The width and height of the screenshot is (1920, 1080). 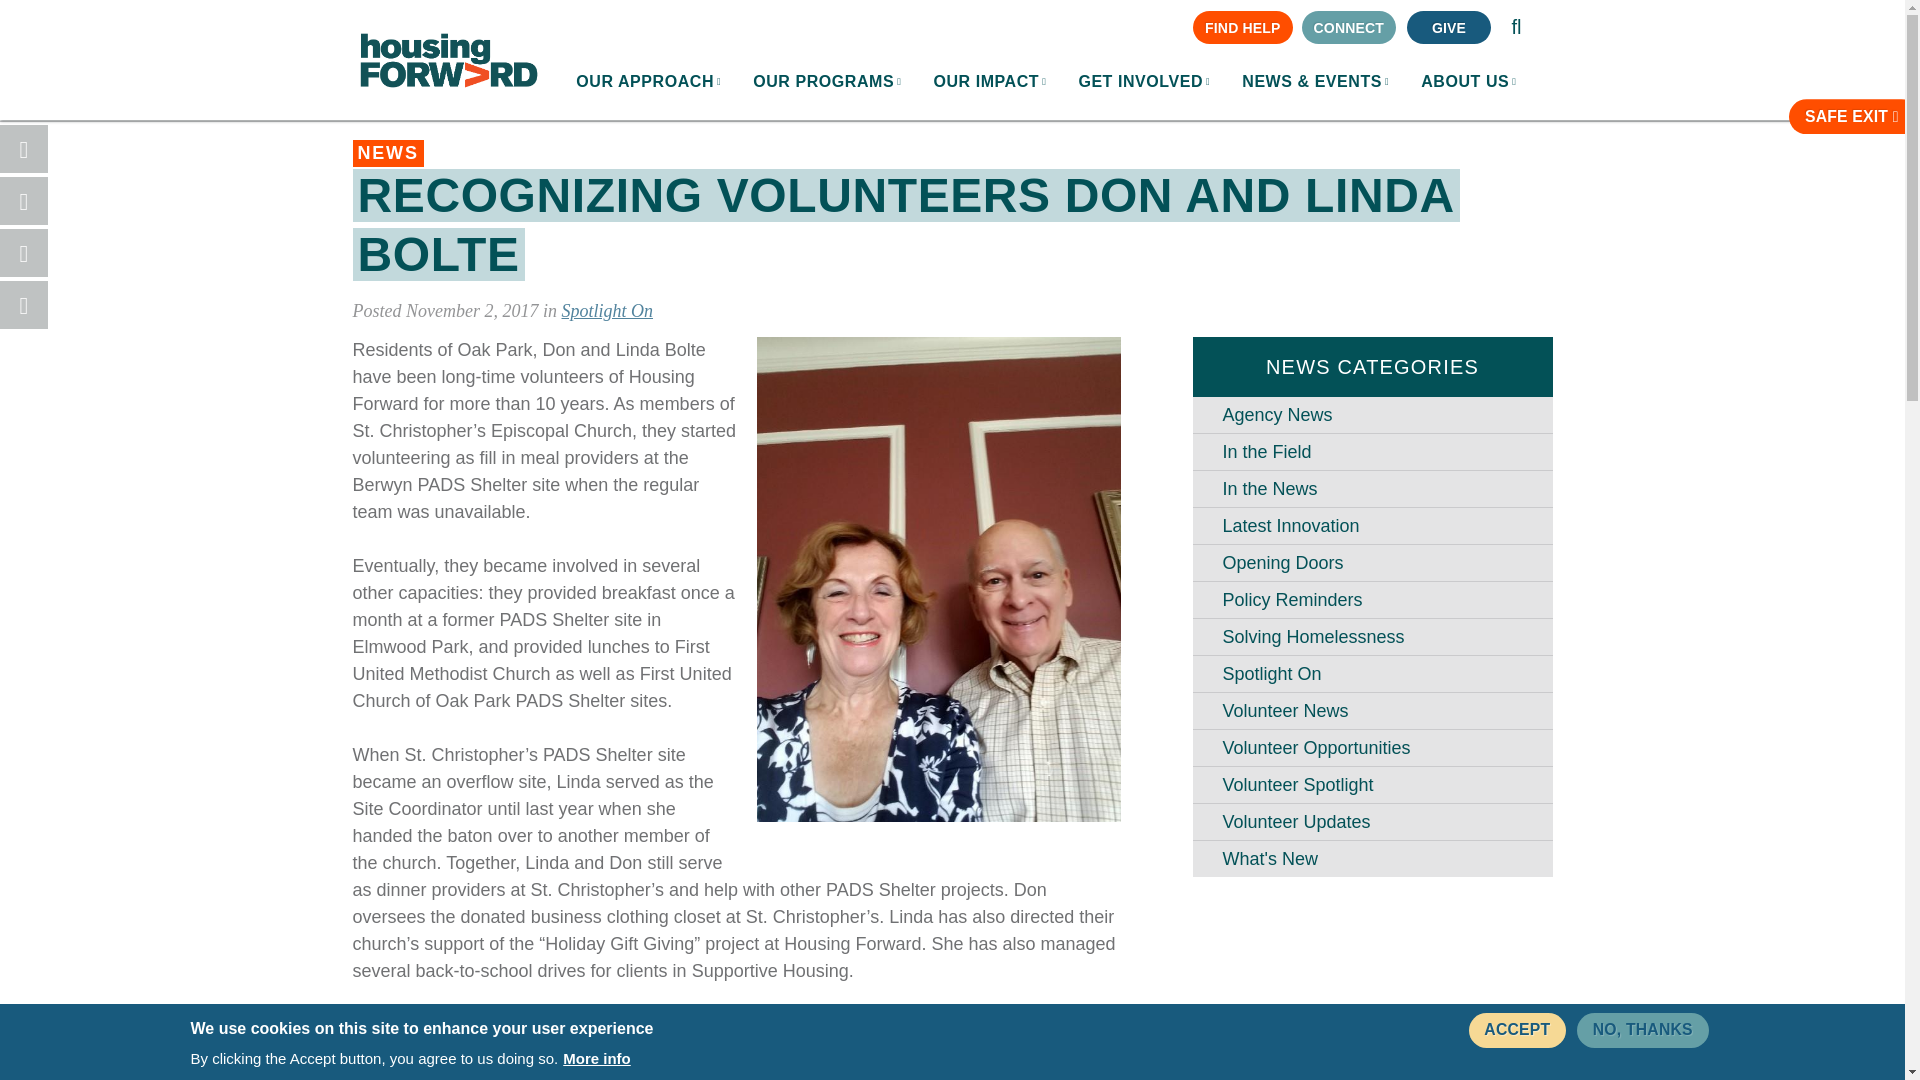 I want to click on GIVE, so click(x=1447, y=27).